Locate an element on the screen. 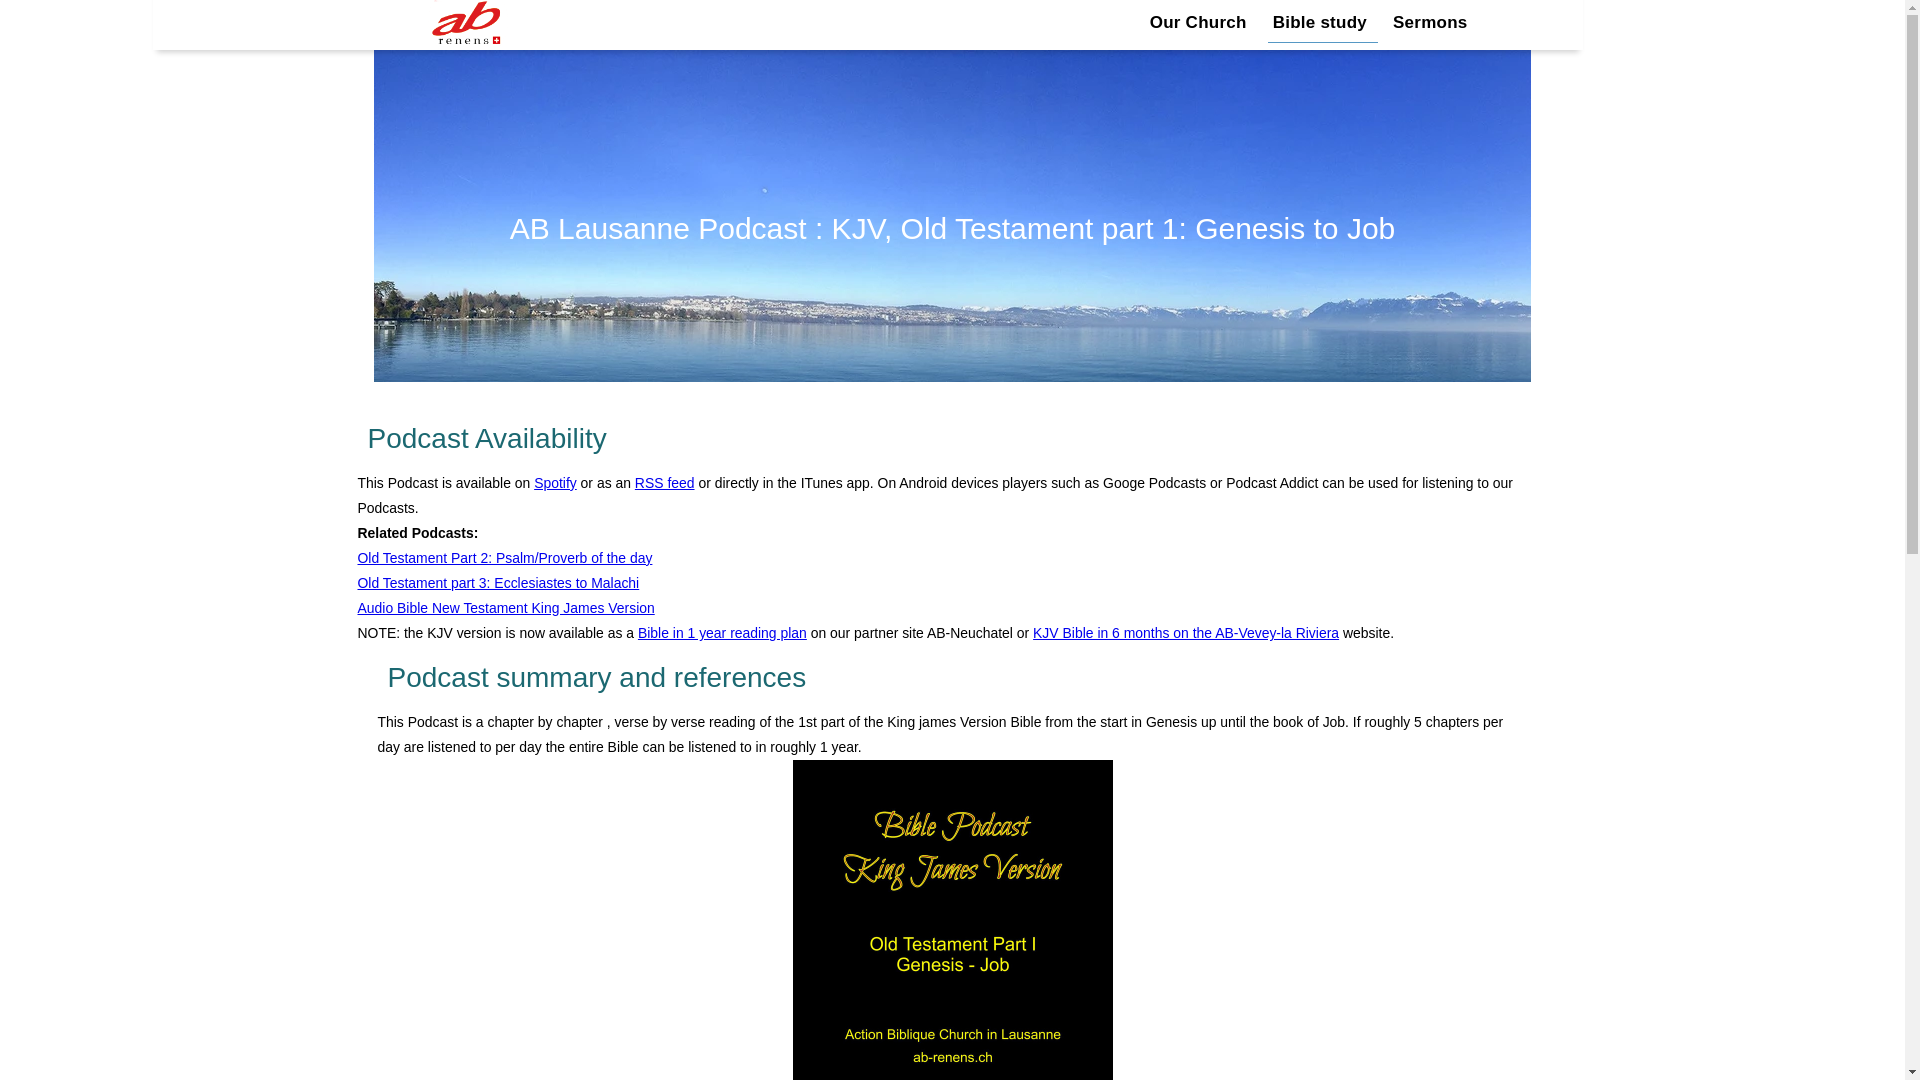  KJV Bible in 6 months on the AB-Vevey-la Riviera is located at coordinates (1185, 633).